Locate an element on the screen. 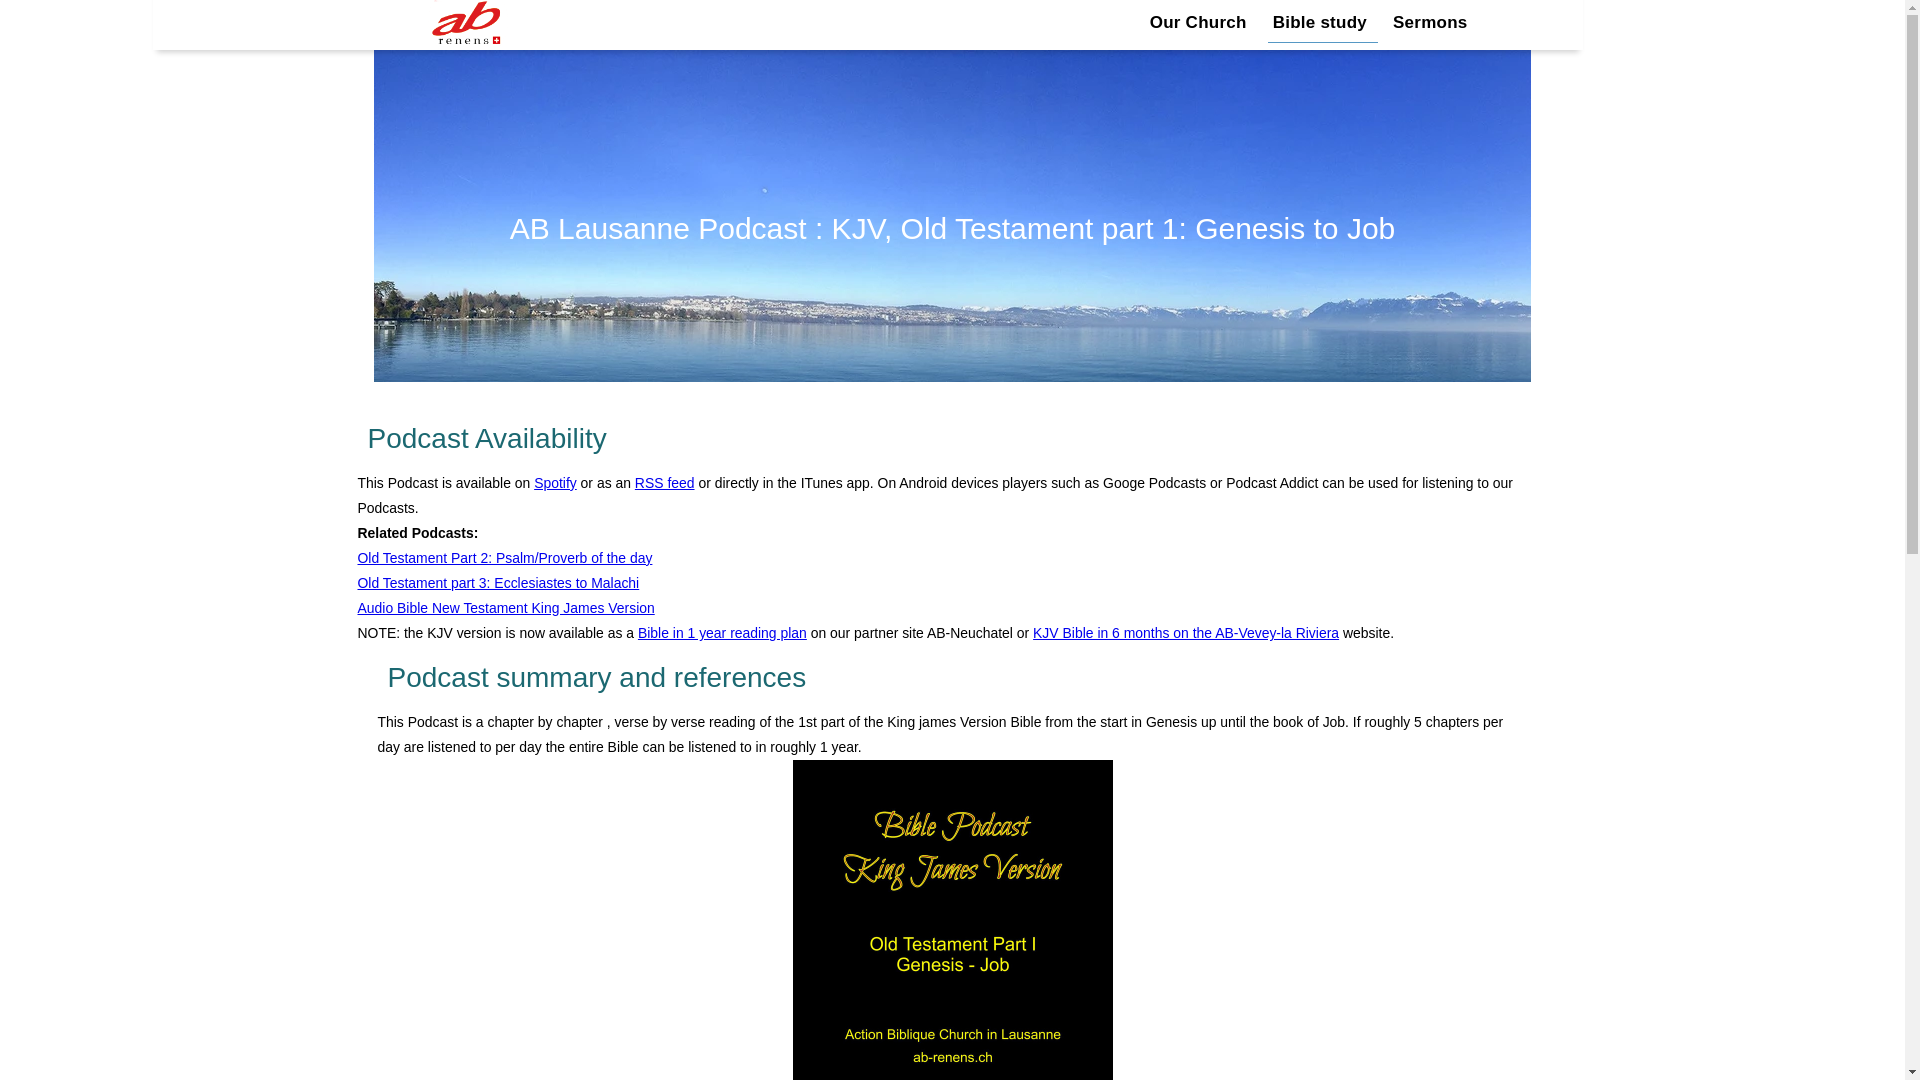  KJV Bible in 6 months on the AB-Vevey-la Riviera is located at coordinates (1185, 633).